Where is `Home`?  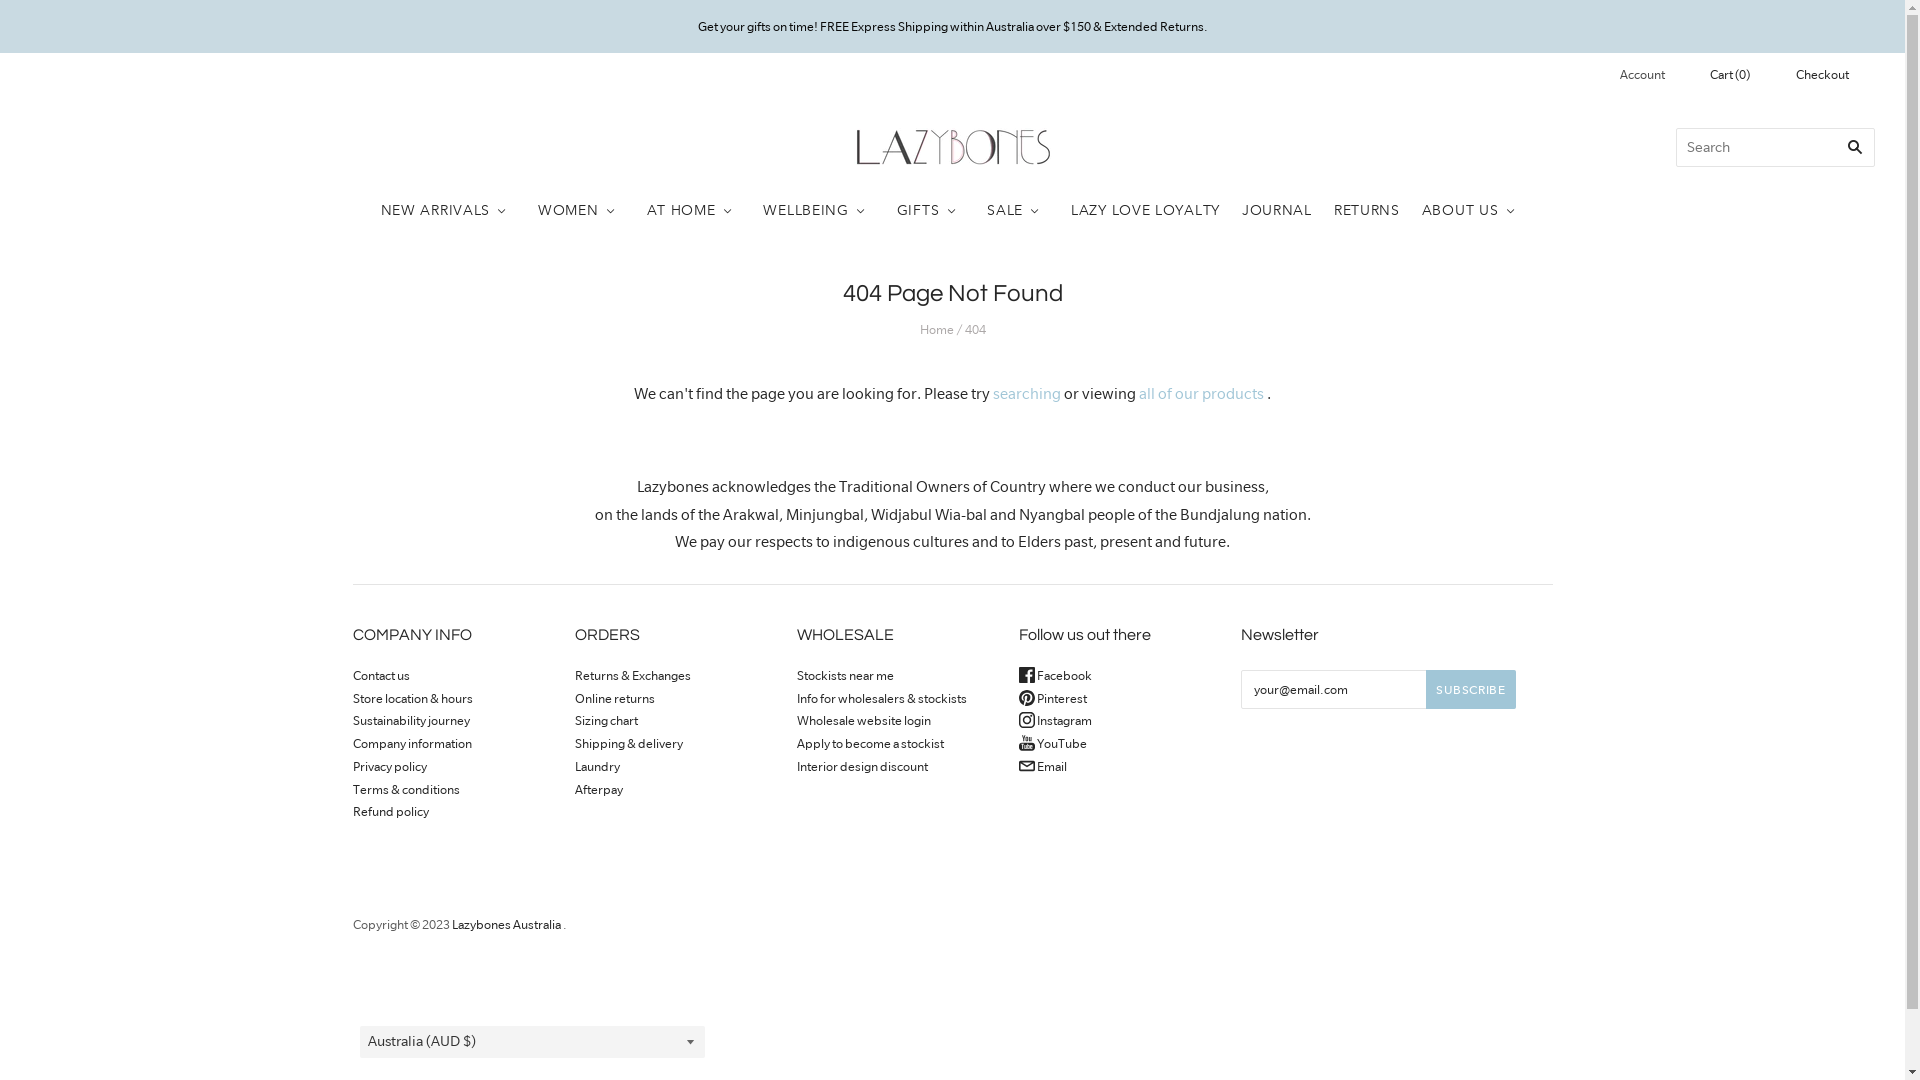
Home is located at coordinates (937, 330).